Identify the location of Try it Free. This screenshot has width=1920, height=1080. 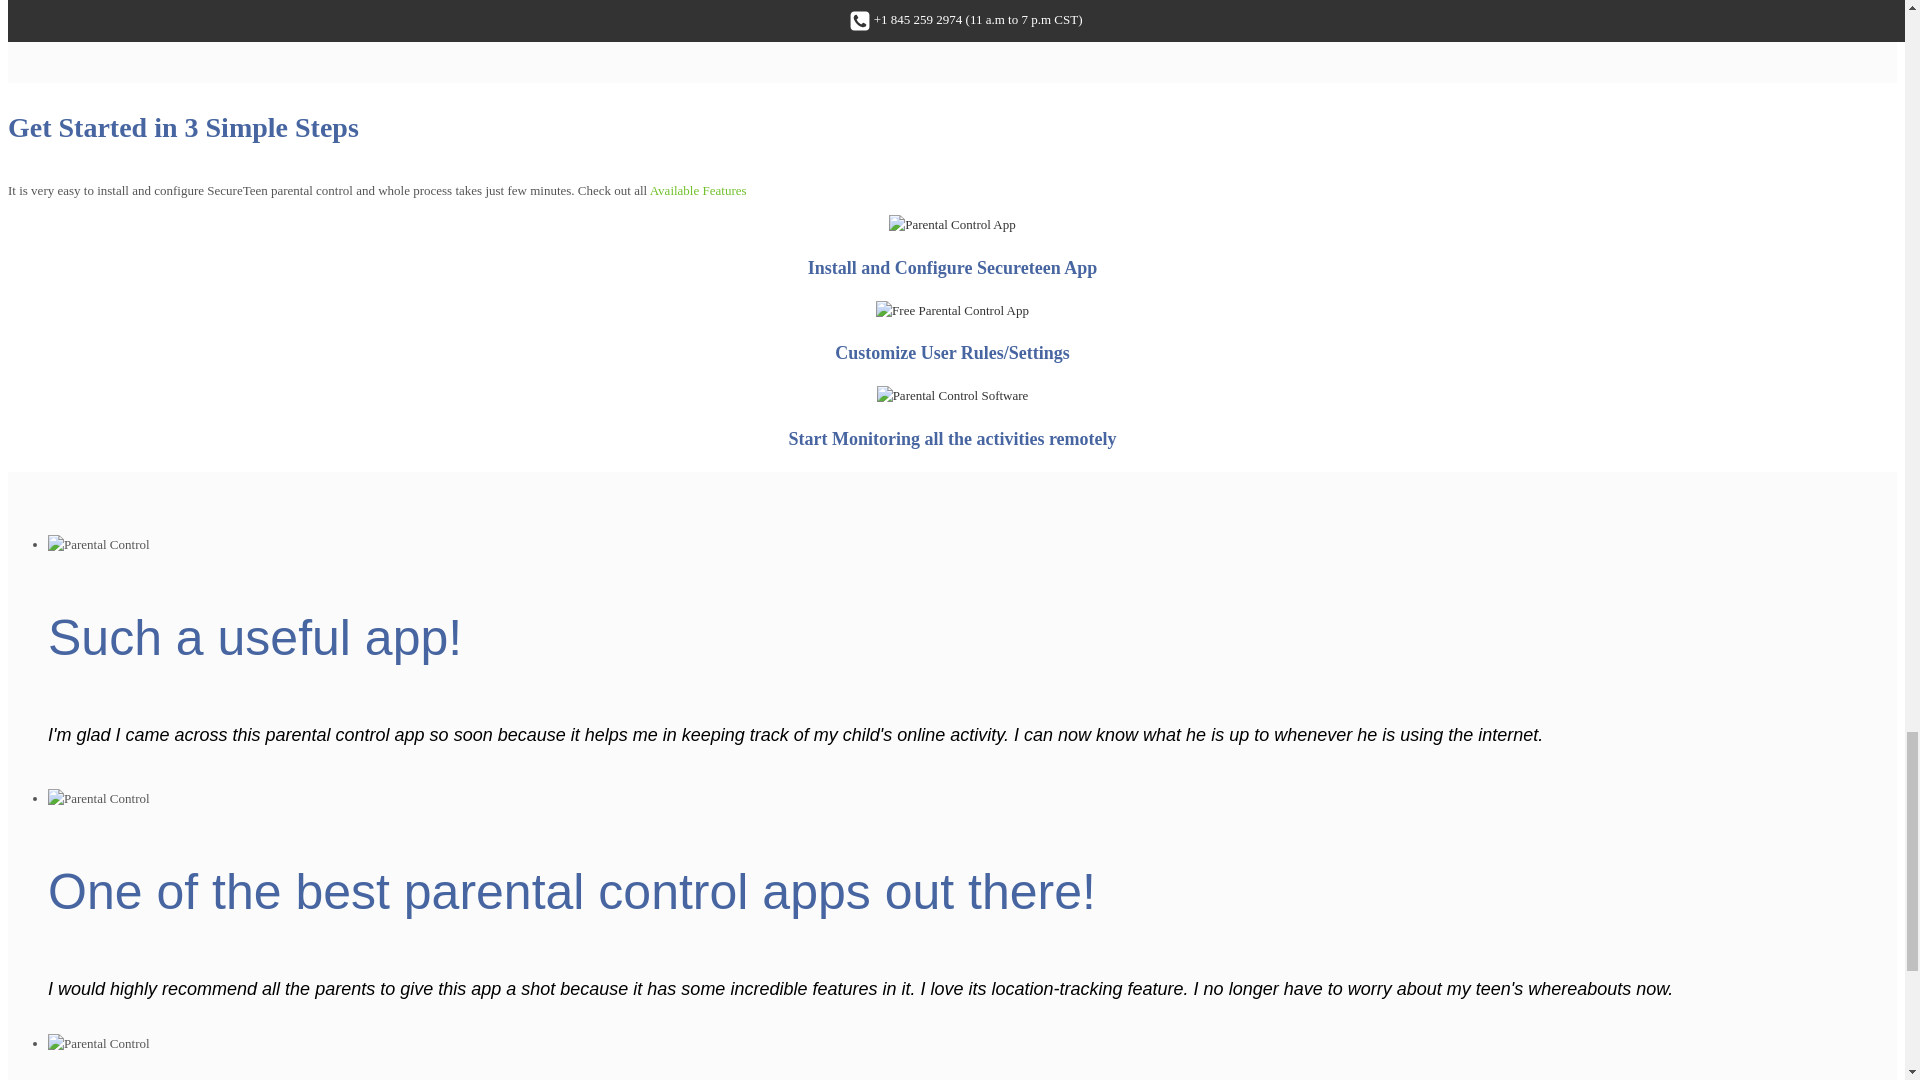
(952, 14).